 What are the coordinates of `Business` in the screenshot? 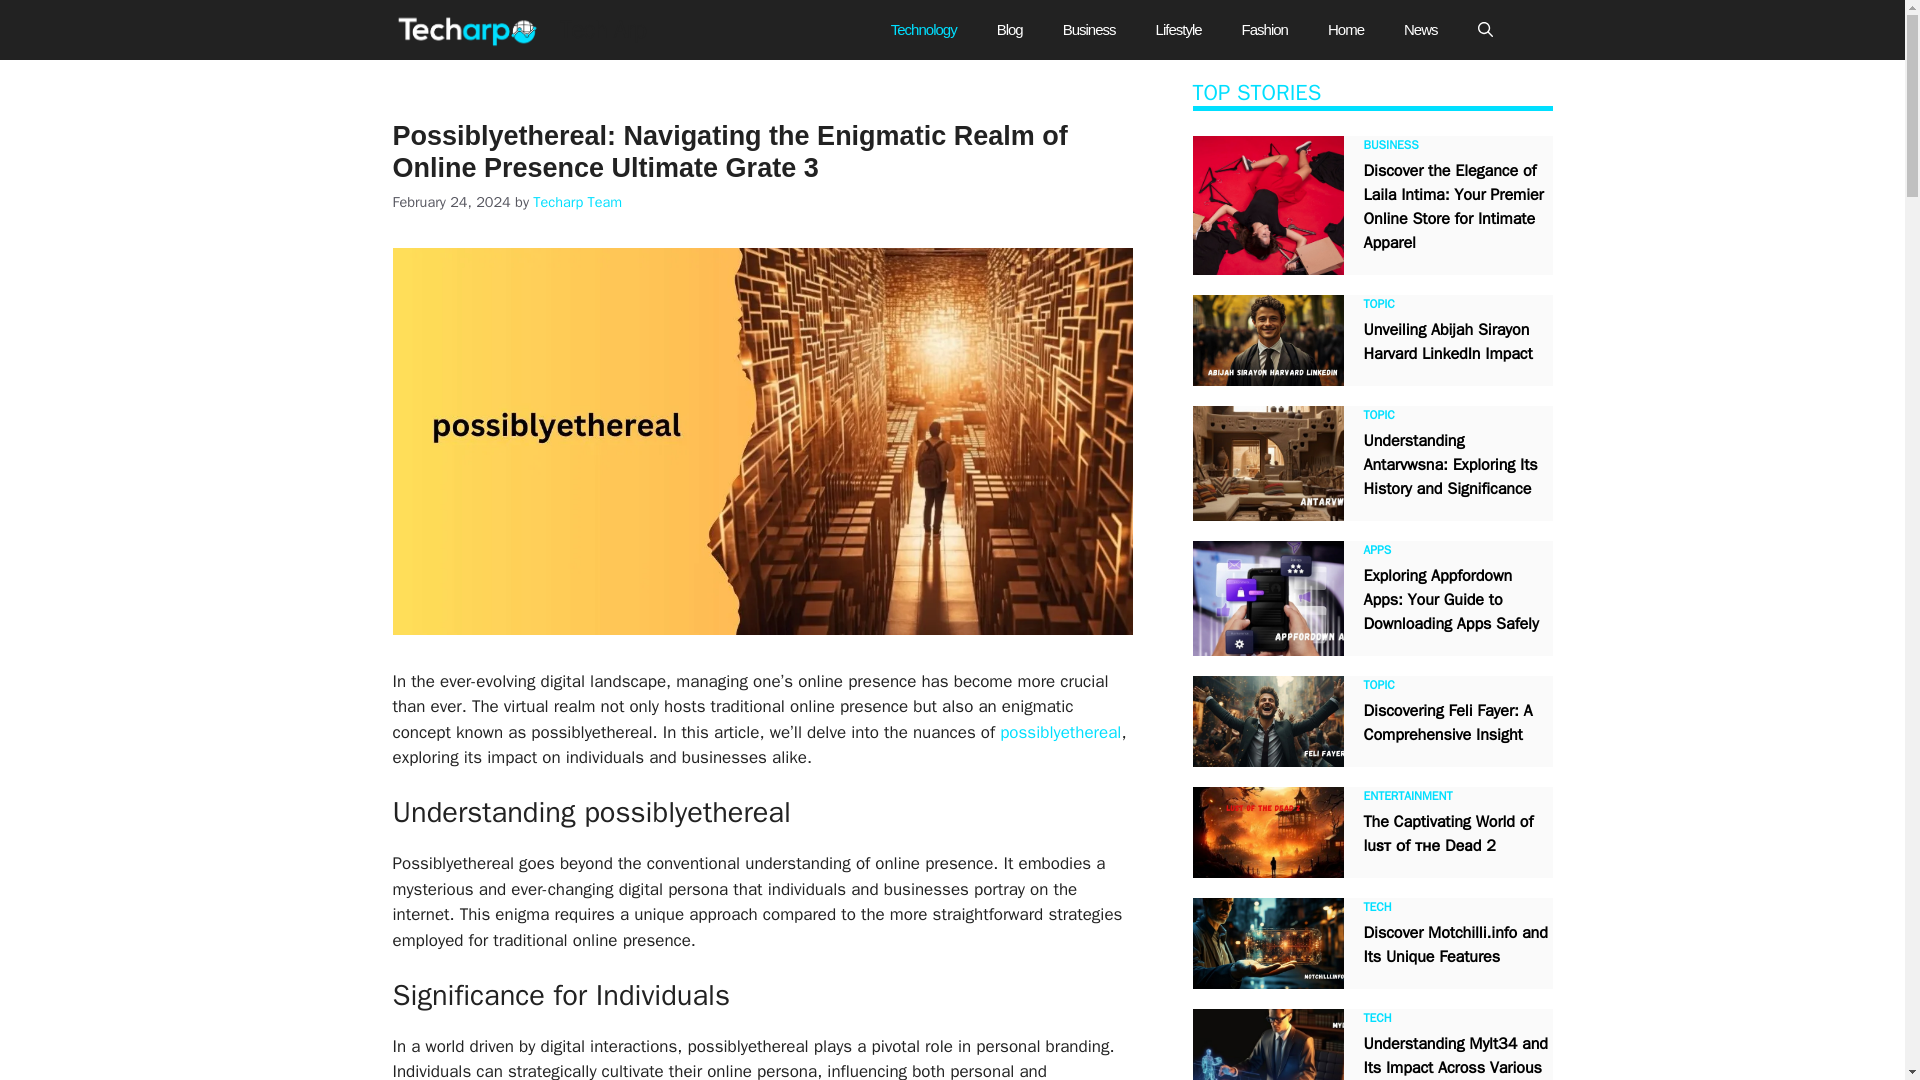 It's located at (1089, 30).